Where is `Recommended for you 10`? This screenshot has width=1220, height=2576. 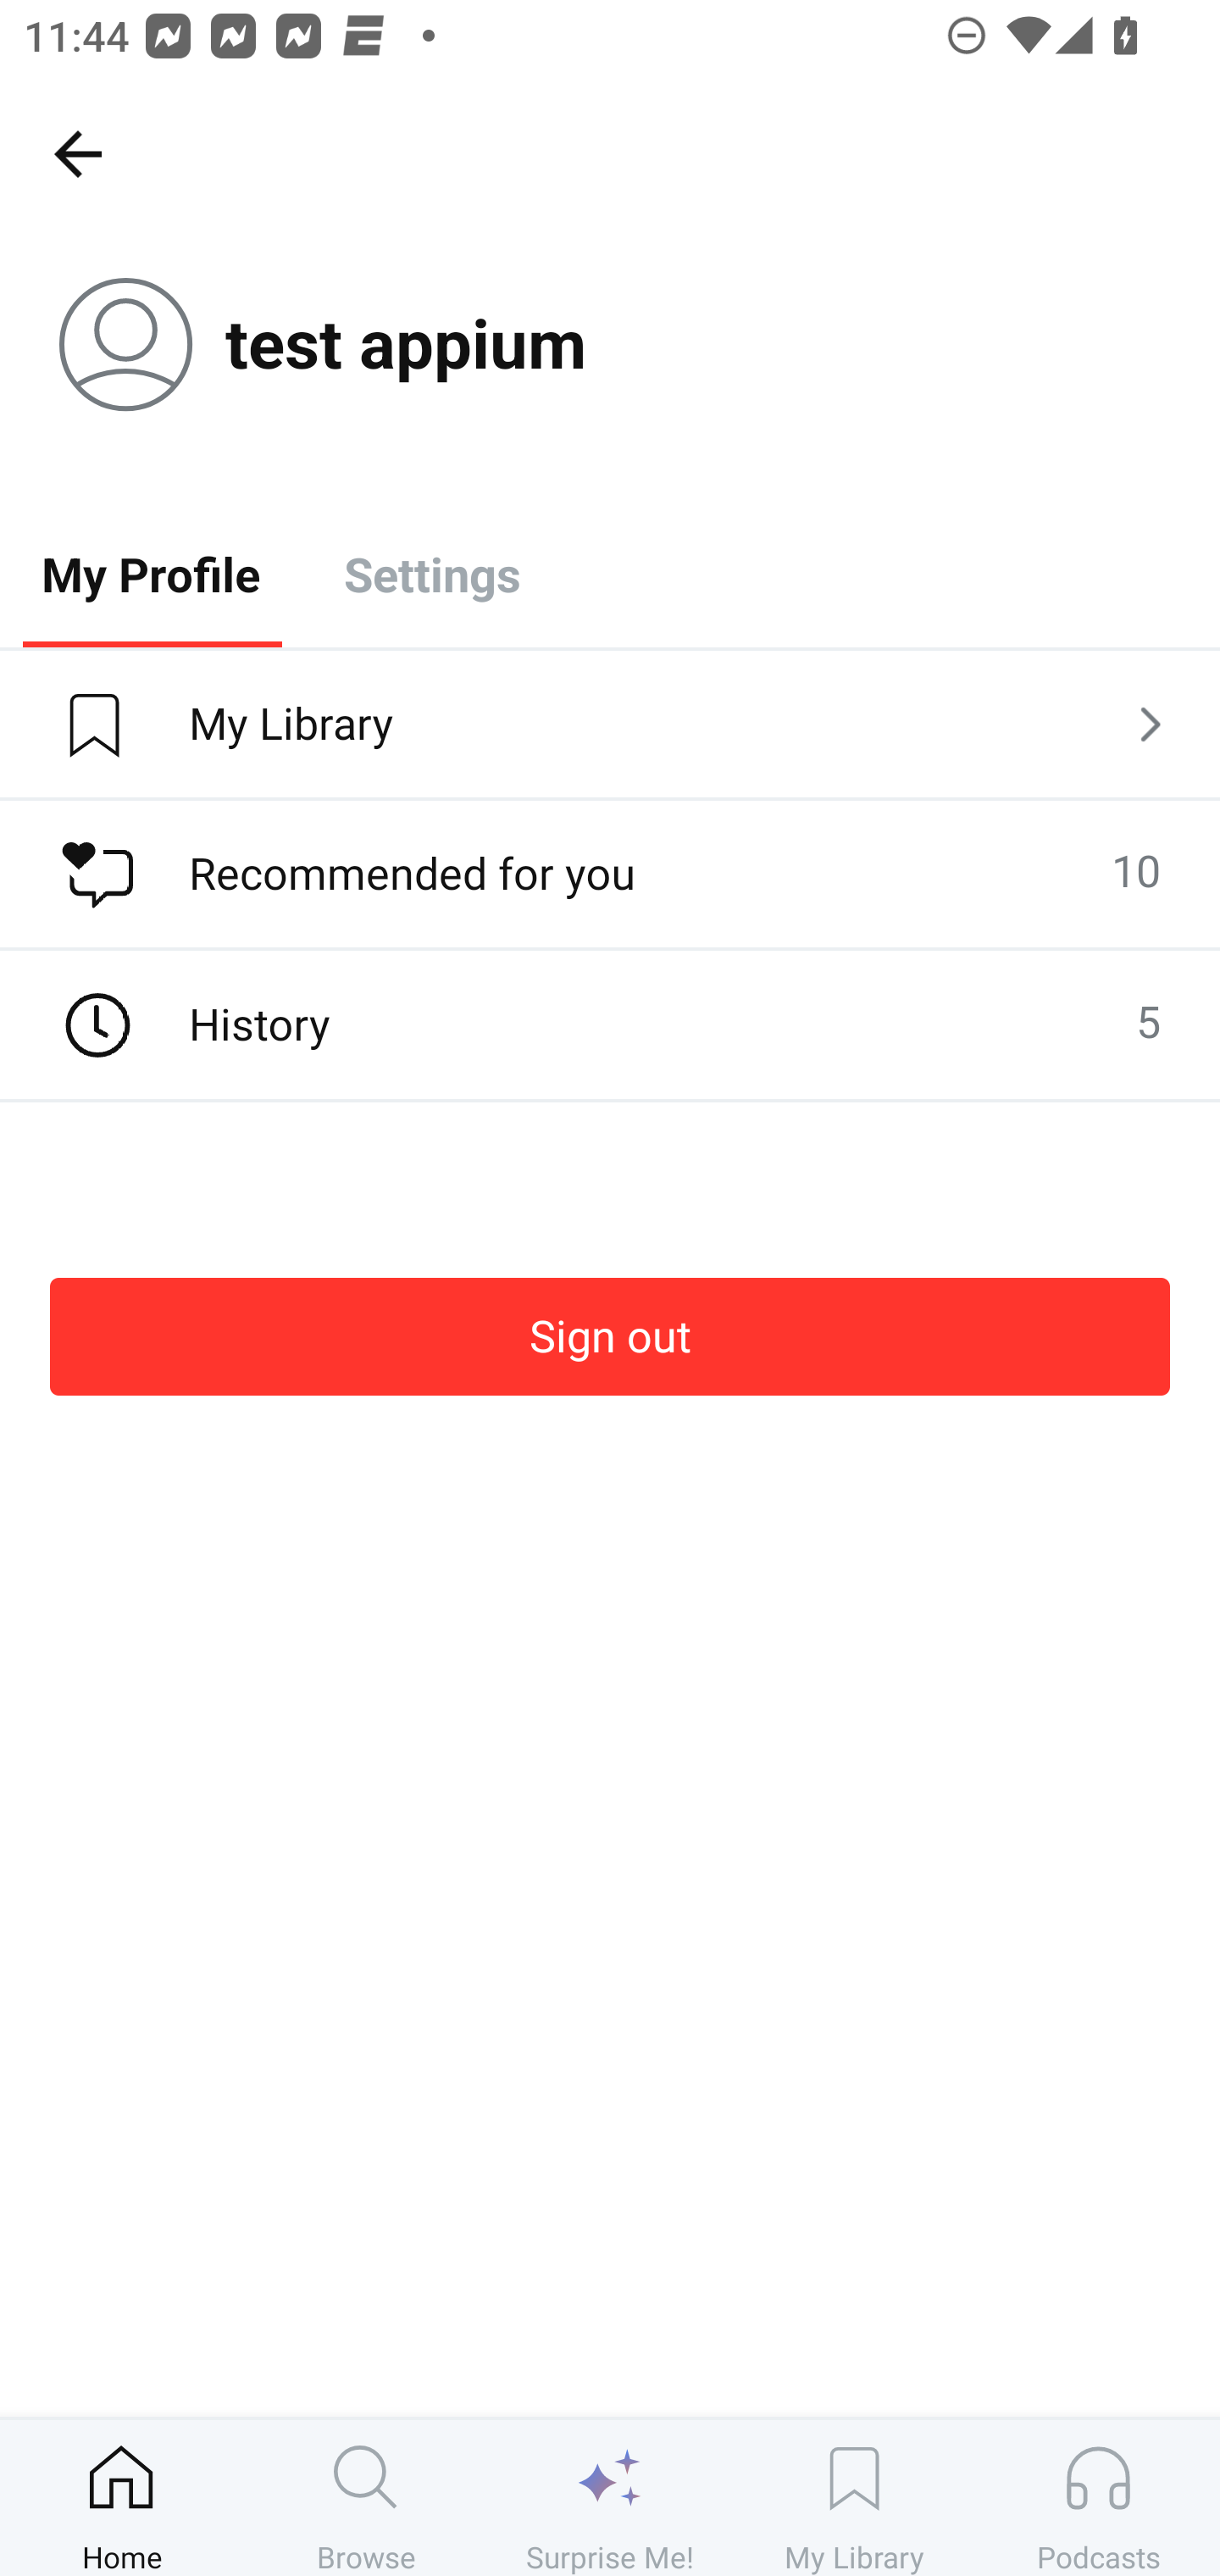
Recommended for you 10 is located at coordinates (610, 874).